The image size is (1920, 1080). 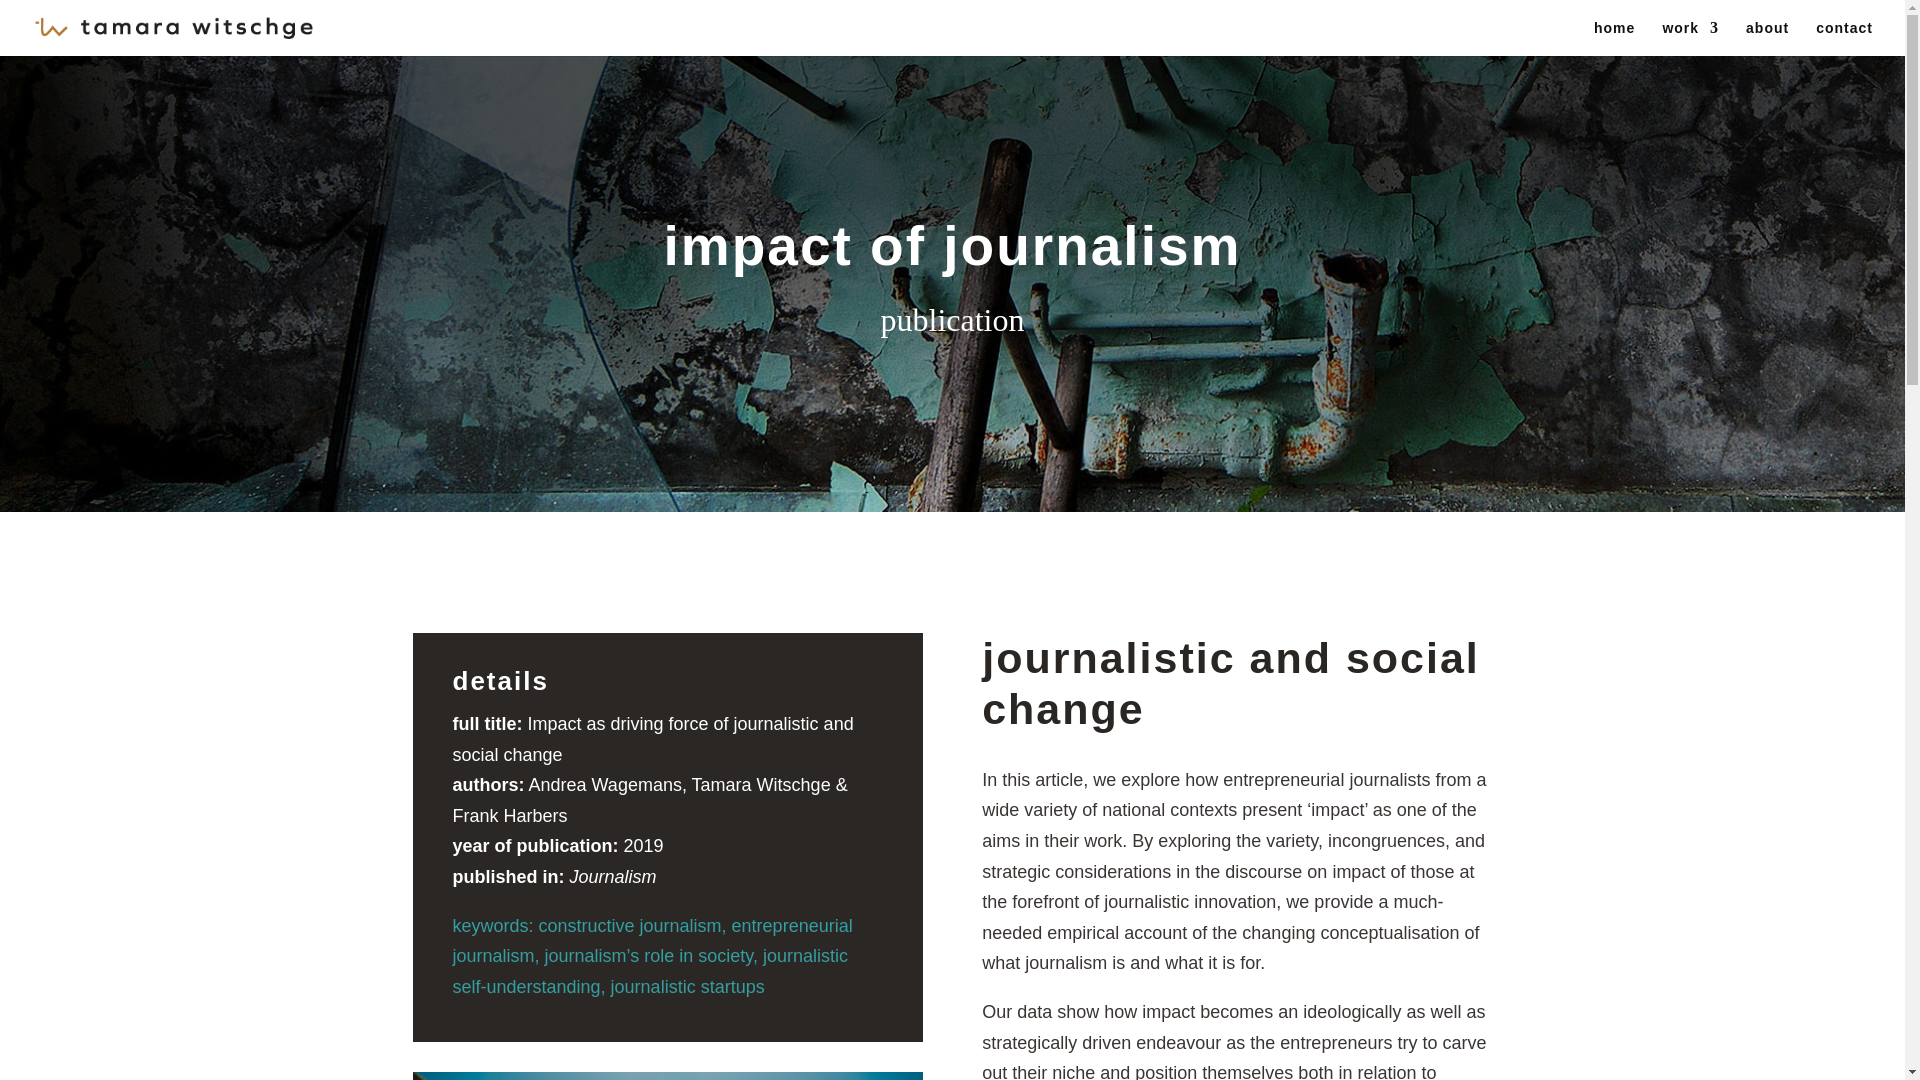 What do you see at coordinates (1767, 38) in the screenshot?
I see `about` at bounding box center [1767, 38].